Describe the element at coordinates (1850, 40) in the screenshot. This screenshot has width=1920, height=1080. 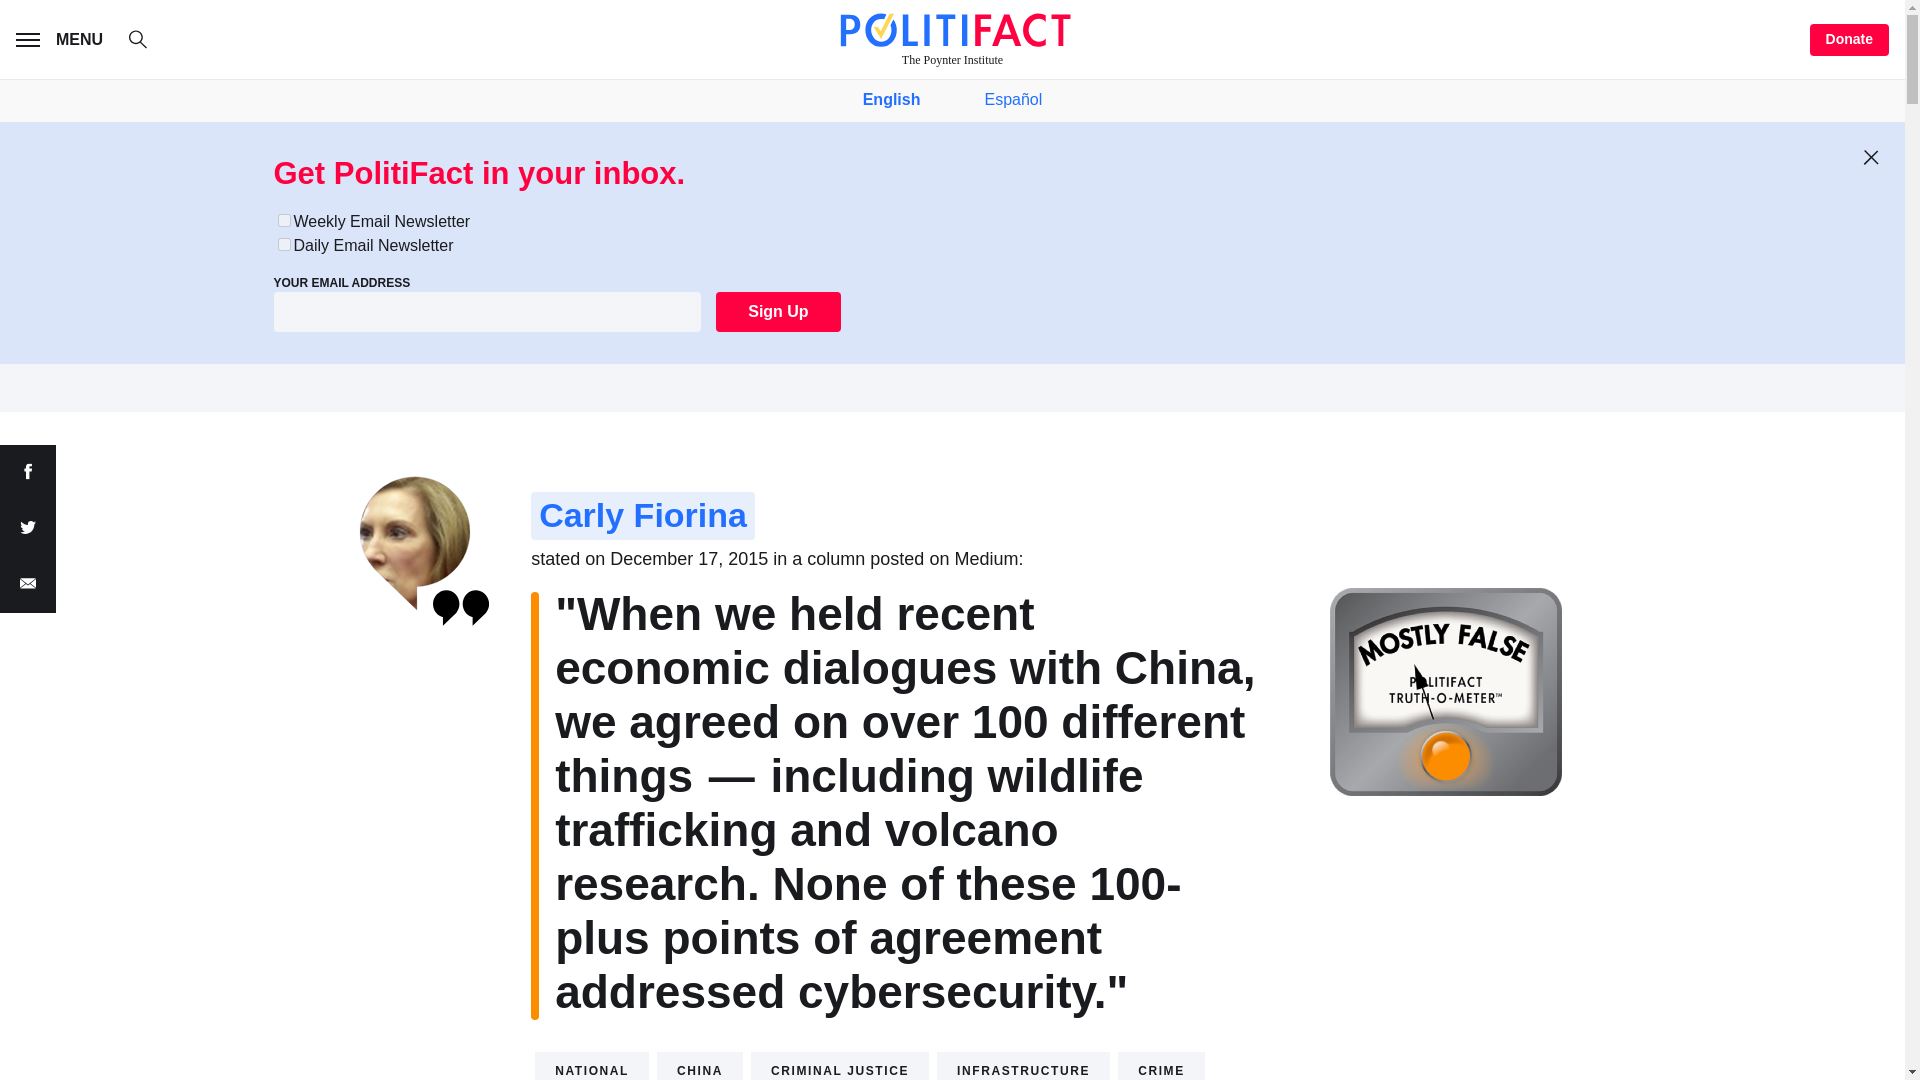
I see `Donate` at that location.